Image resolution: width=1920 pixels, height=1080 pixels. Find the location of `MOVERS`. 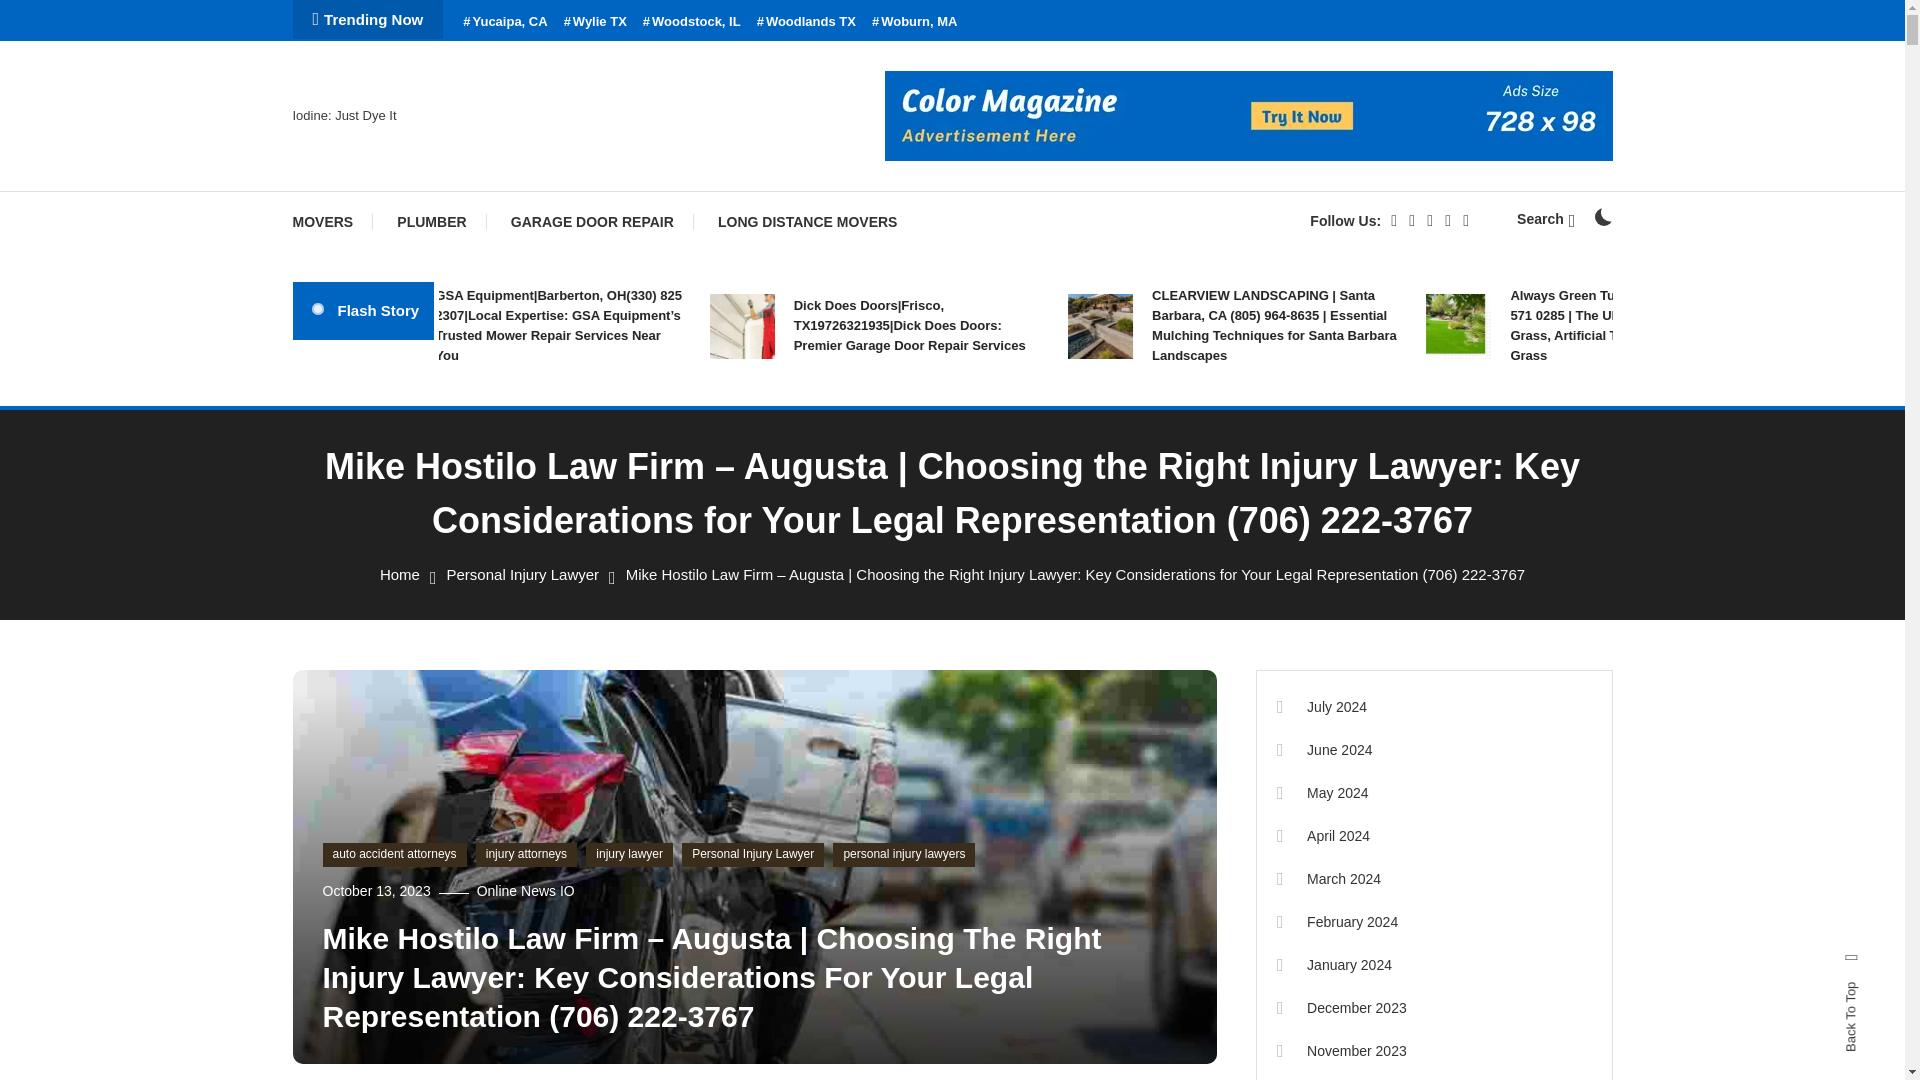

MOVERS is located at coordinates (332, 222).